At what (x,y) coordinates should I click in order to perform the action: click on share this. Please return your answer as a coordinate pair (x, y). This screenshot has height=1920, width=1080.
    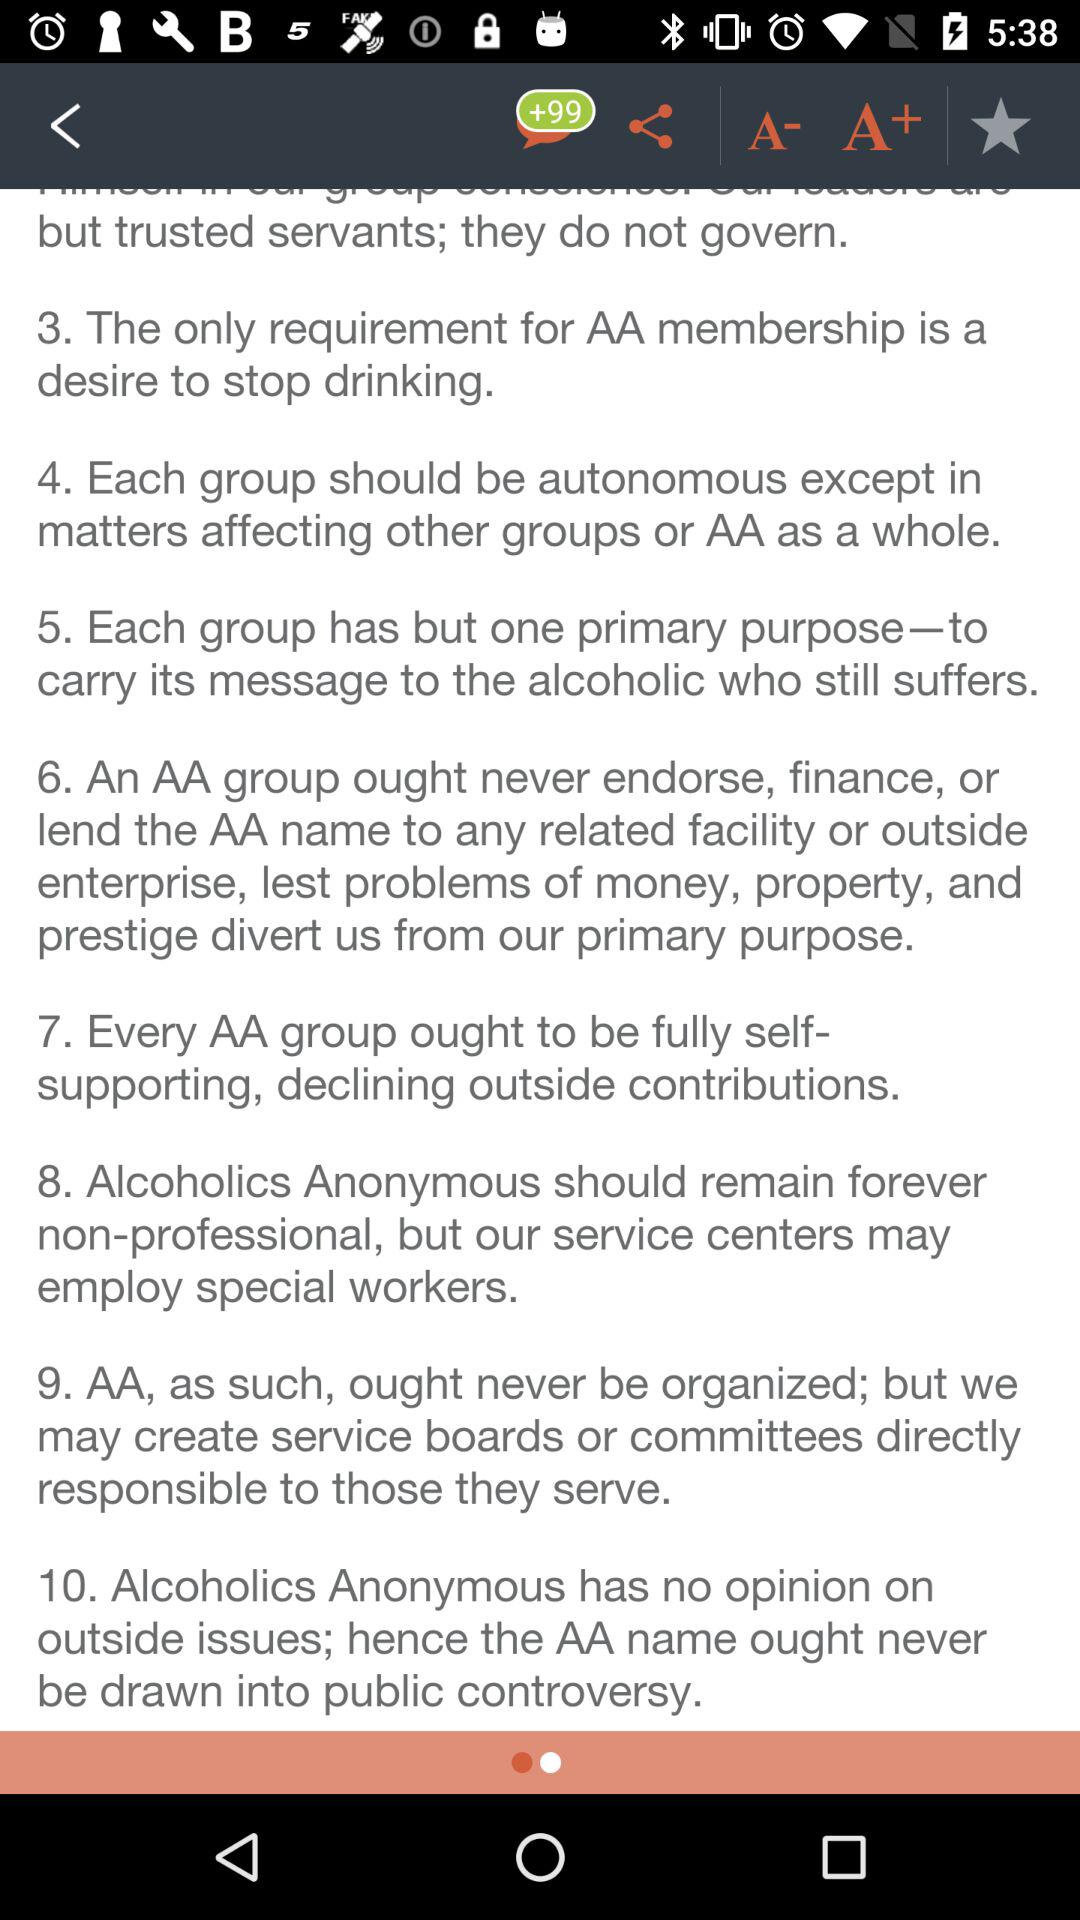
    Looking at the image, I should click on (654, 126).